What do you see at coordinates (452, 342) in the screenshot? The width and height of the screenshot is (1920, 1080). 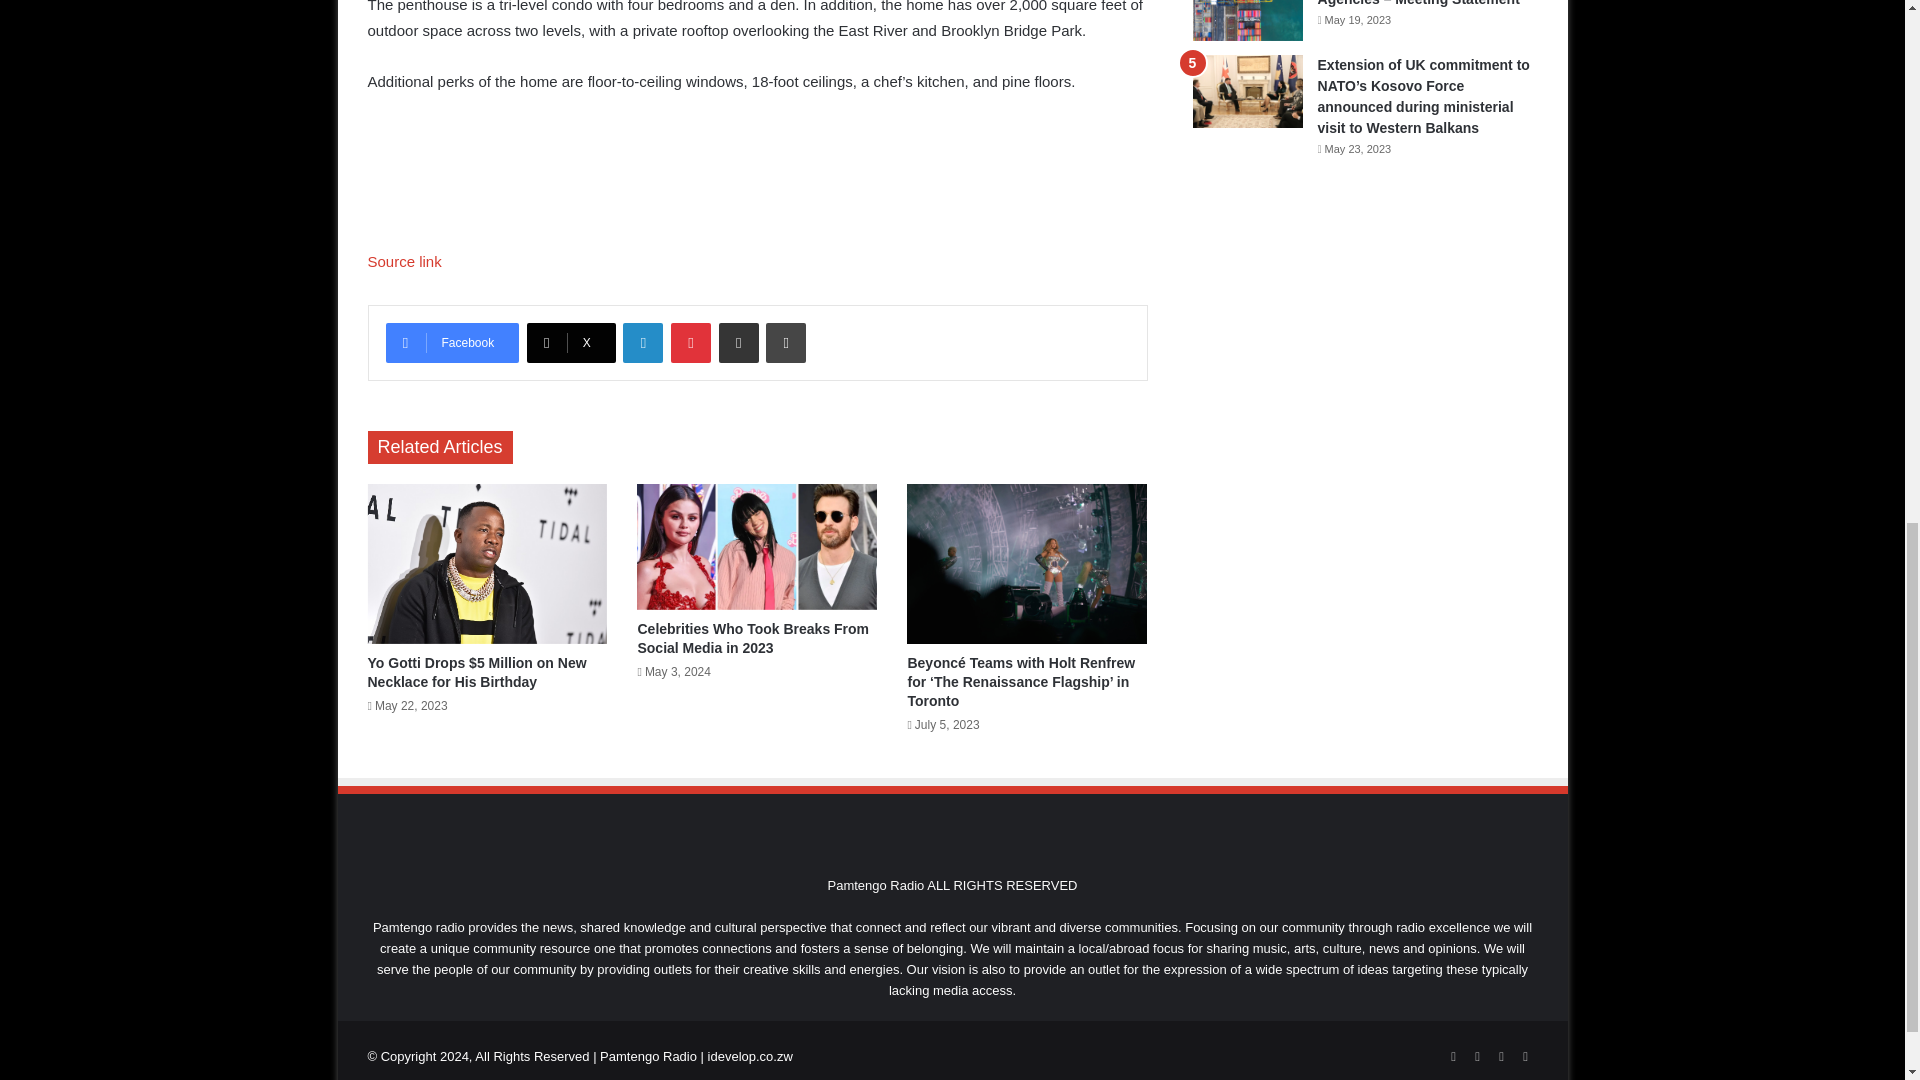 I see `Facebook` at bounding box center [452, 342].